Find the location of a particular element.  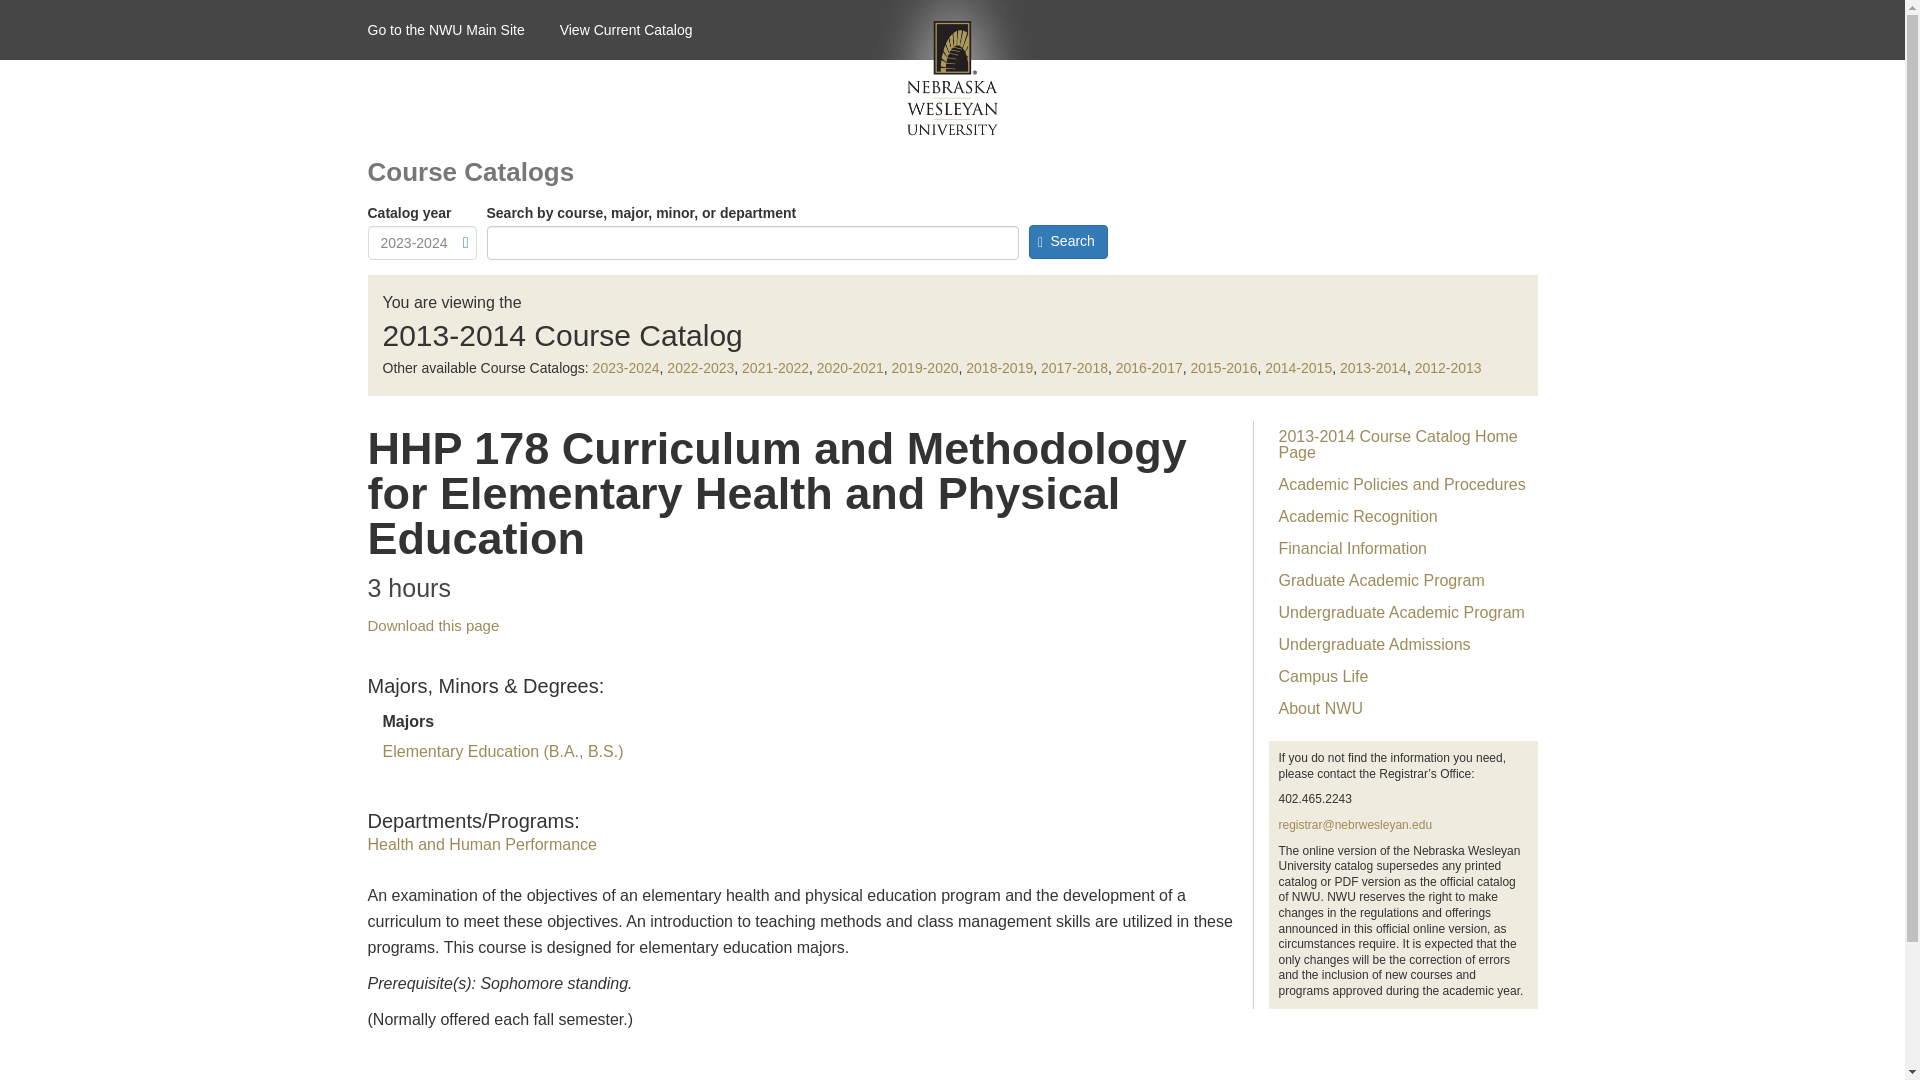

Undergraduate Admissions is located at coordinates (1402, 644).